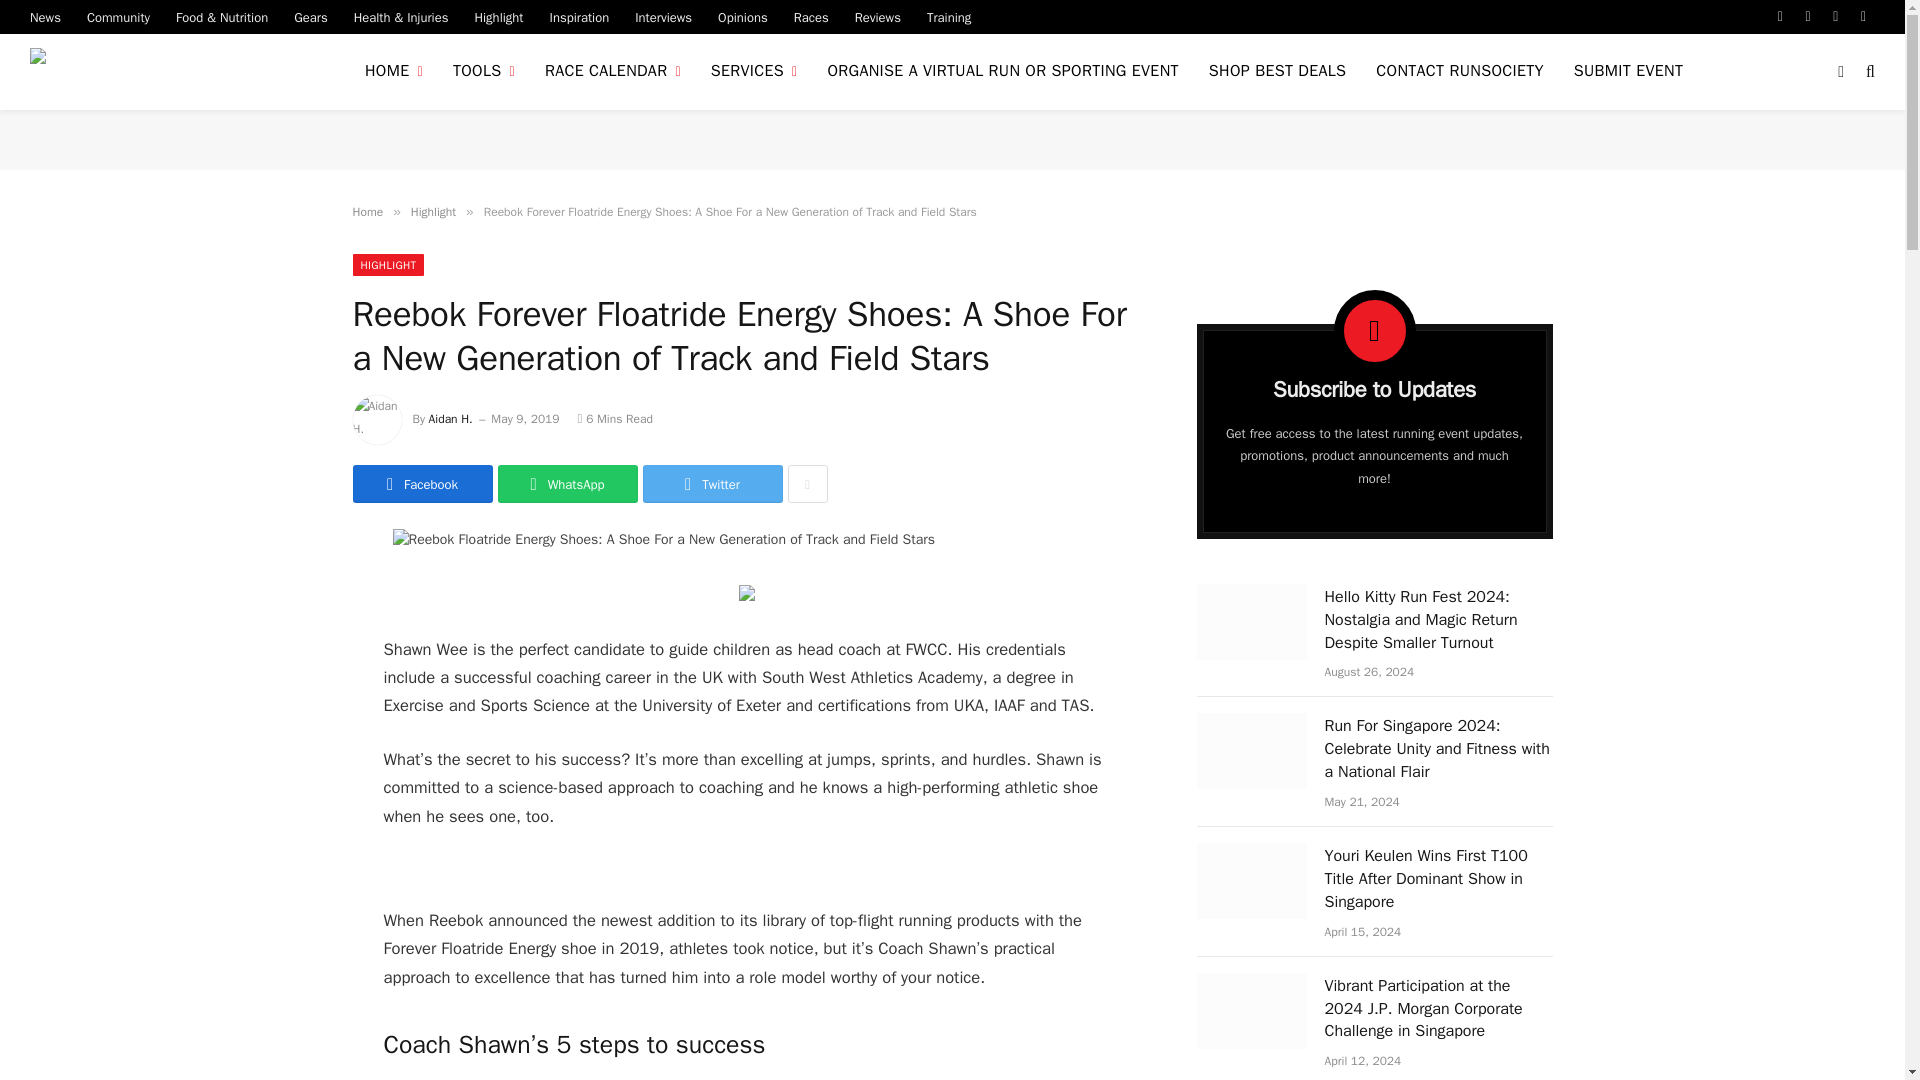 This screenshot has height=1080, width=1920. I want to click on Posts by Aidan H., so click(450, 418).